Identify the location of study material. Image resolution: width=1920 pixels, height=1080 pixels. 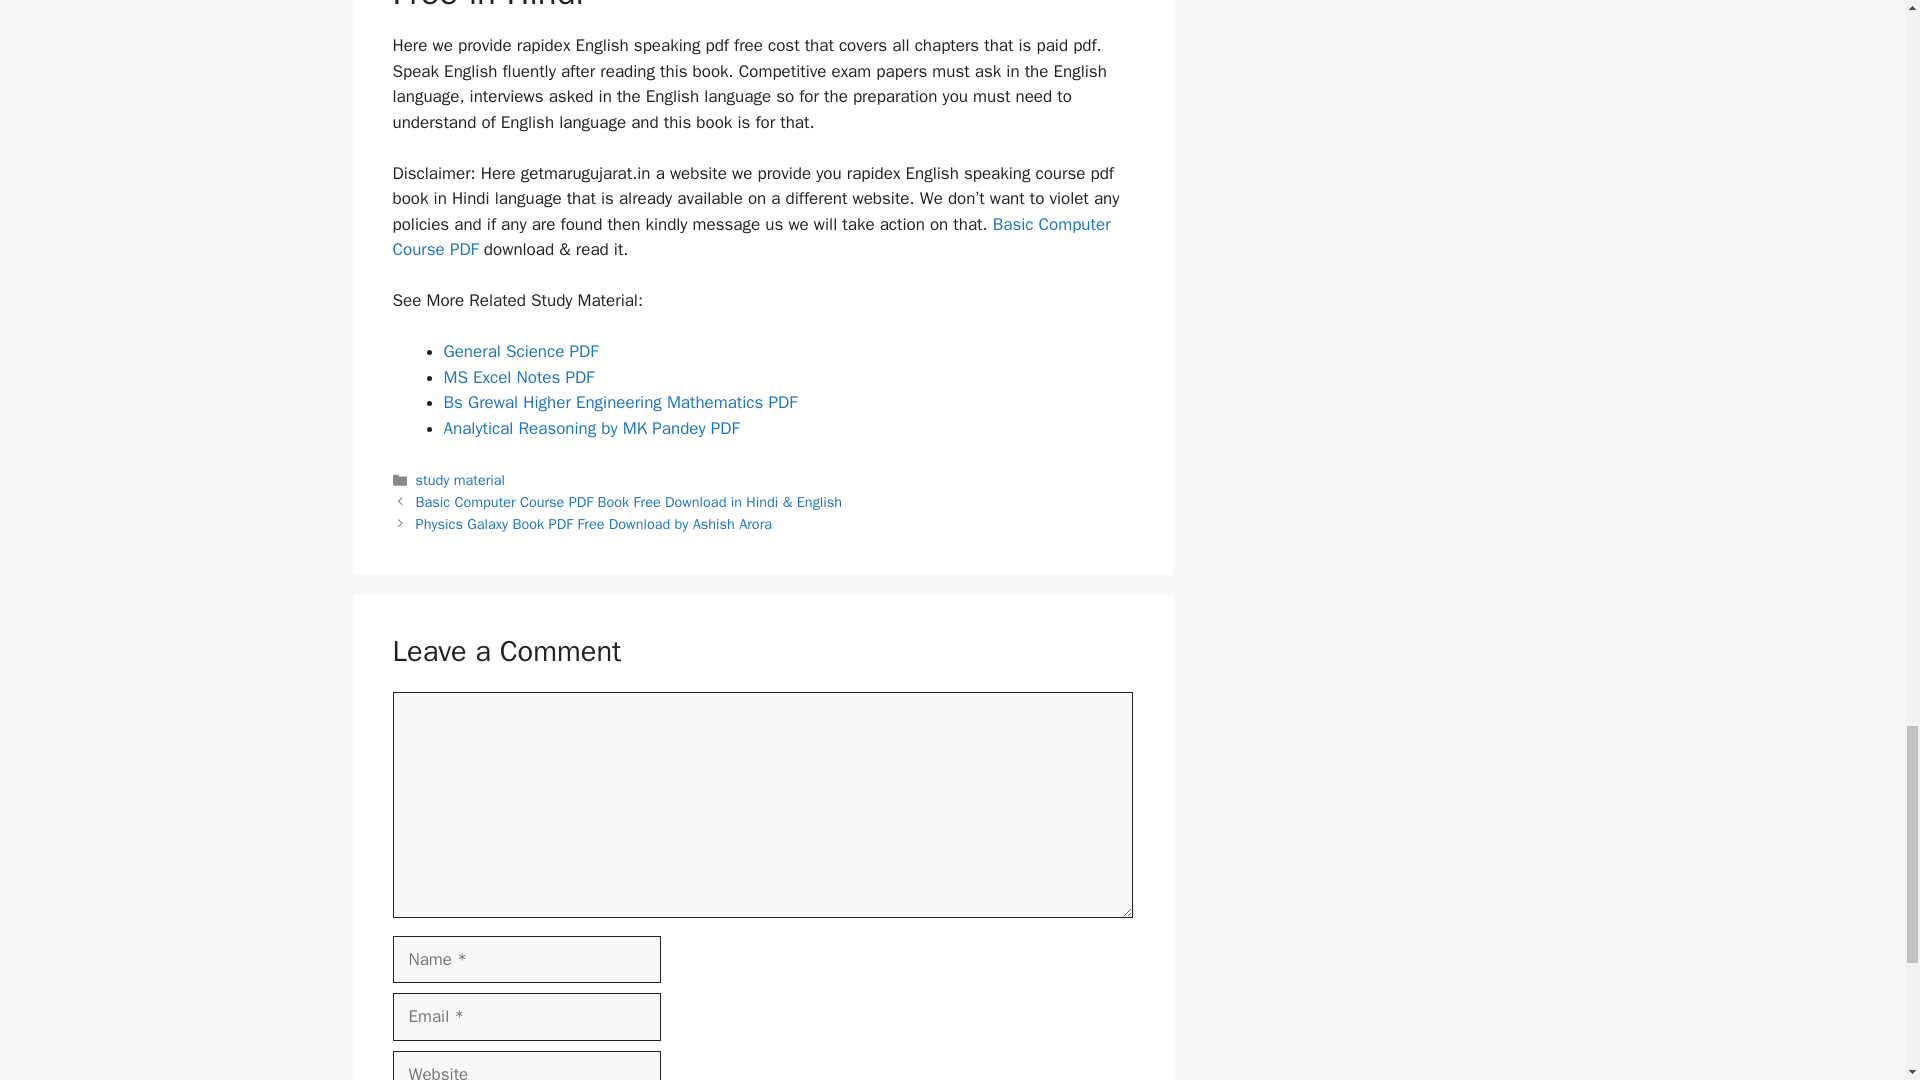
(460, 480).